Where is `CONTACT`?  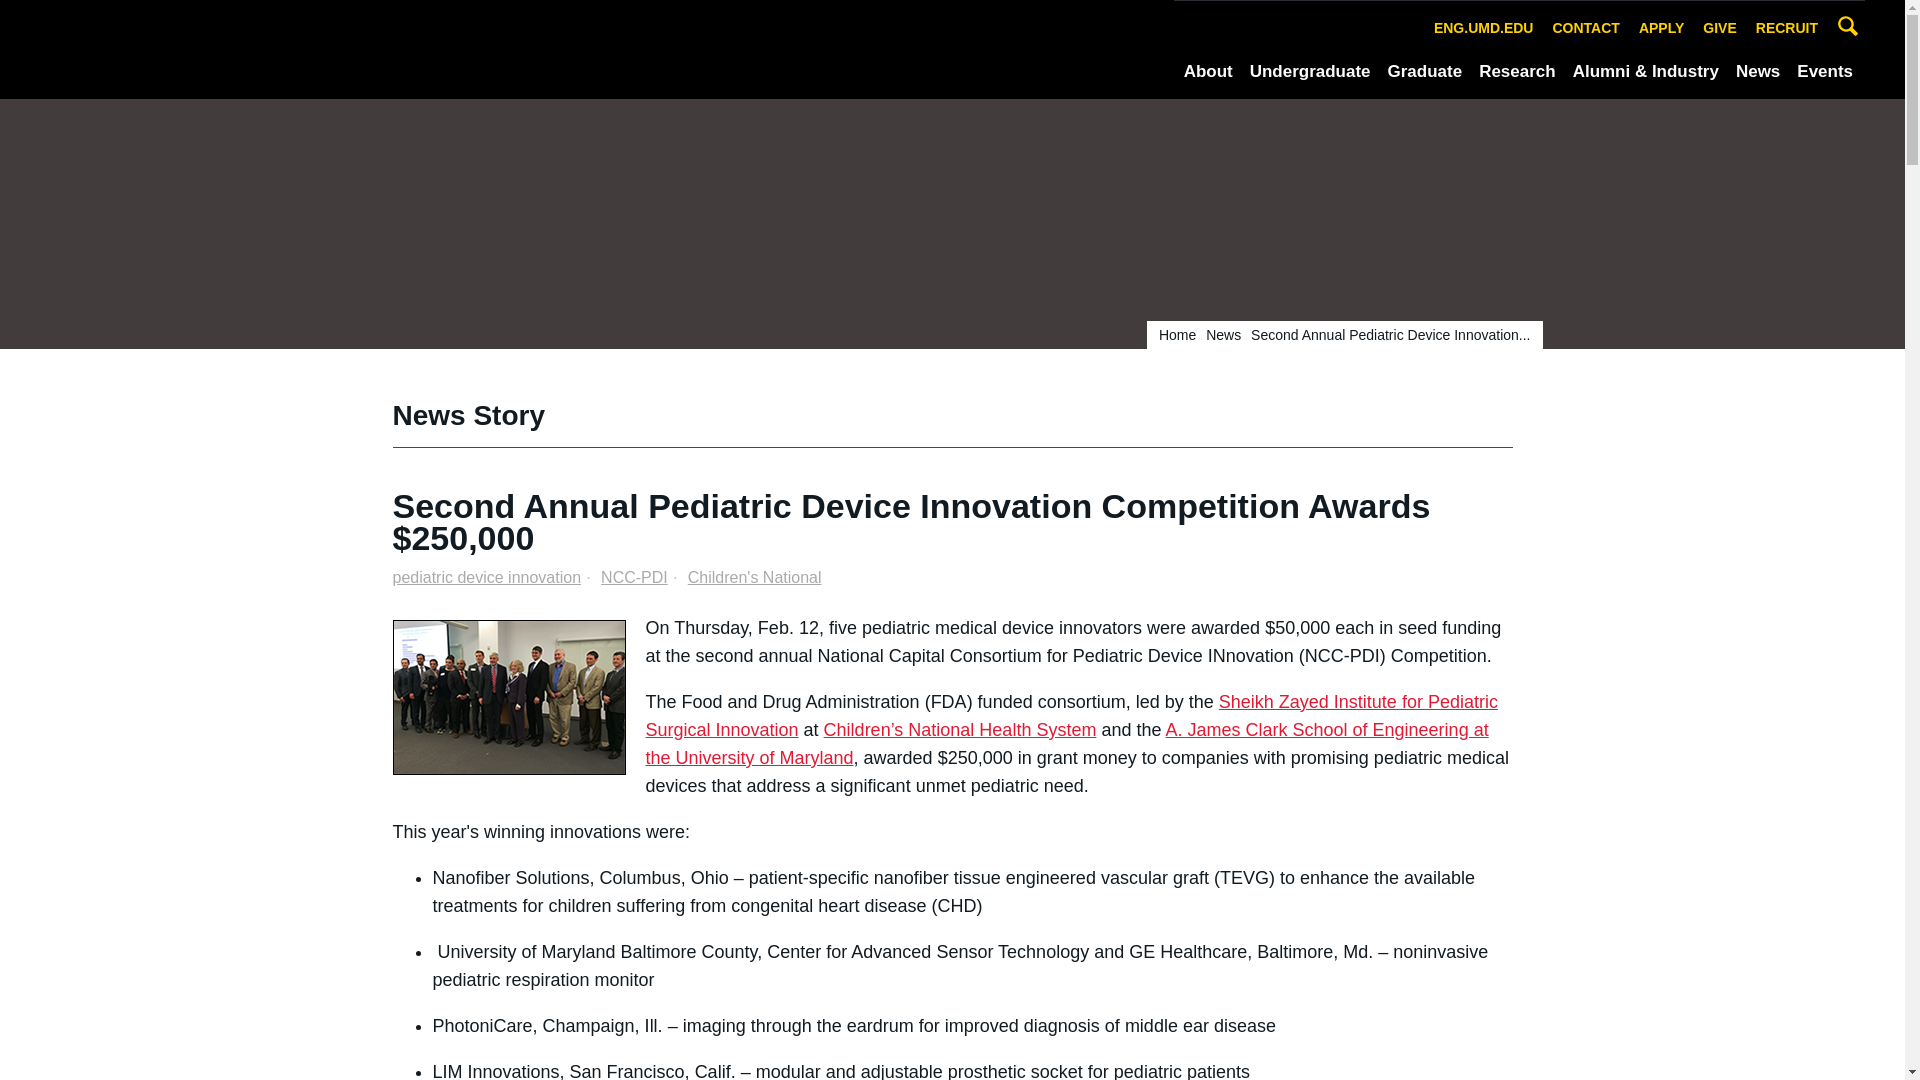
CONTACT is located at coordinates (1586, 28).